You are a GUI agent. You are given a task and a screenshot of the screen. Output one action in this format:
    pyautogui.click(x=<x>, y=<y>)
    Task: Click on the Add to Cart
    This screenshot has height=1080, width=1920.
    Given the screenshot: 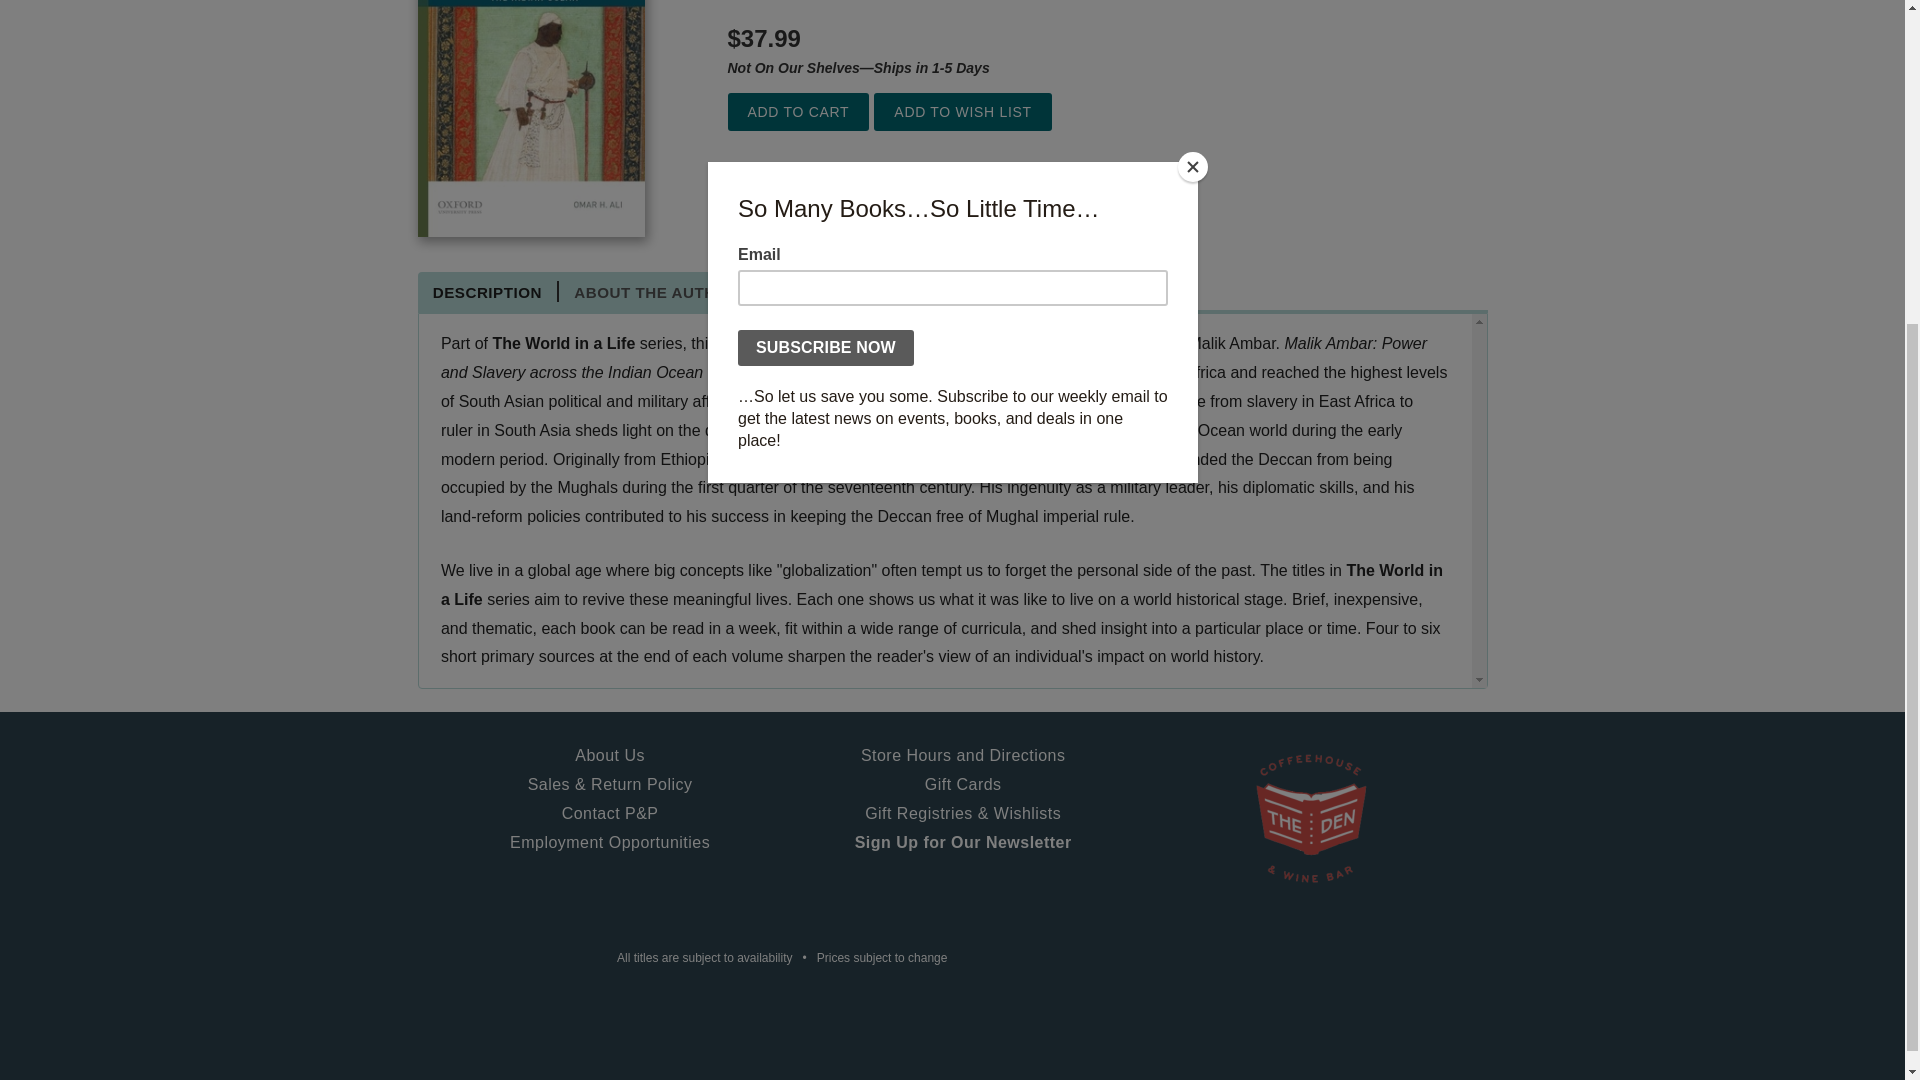 What is the action you would take?
    pyautogui.click(x=798, y=112)
    